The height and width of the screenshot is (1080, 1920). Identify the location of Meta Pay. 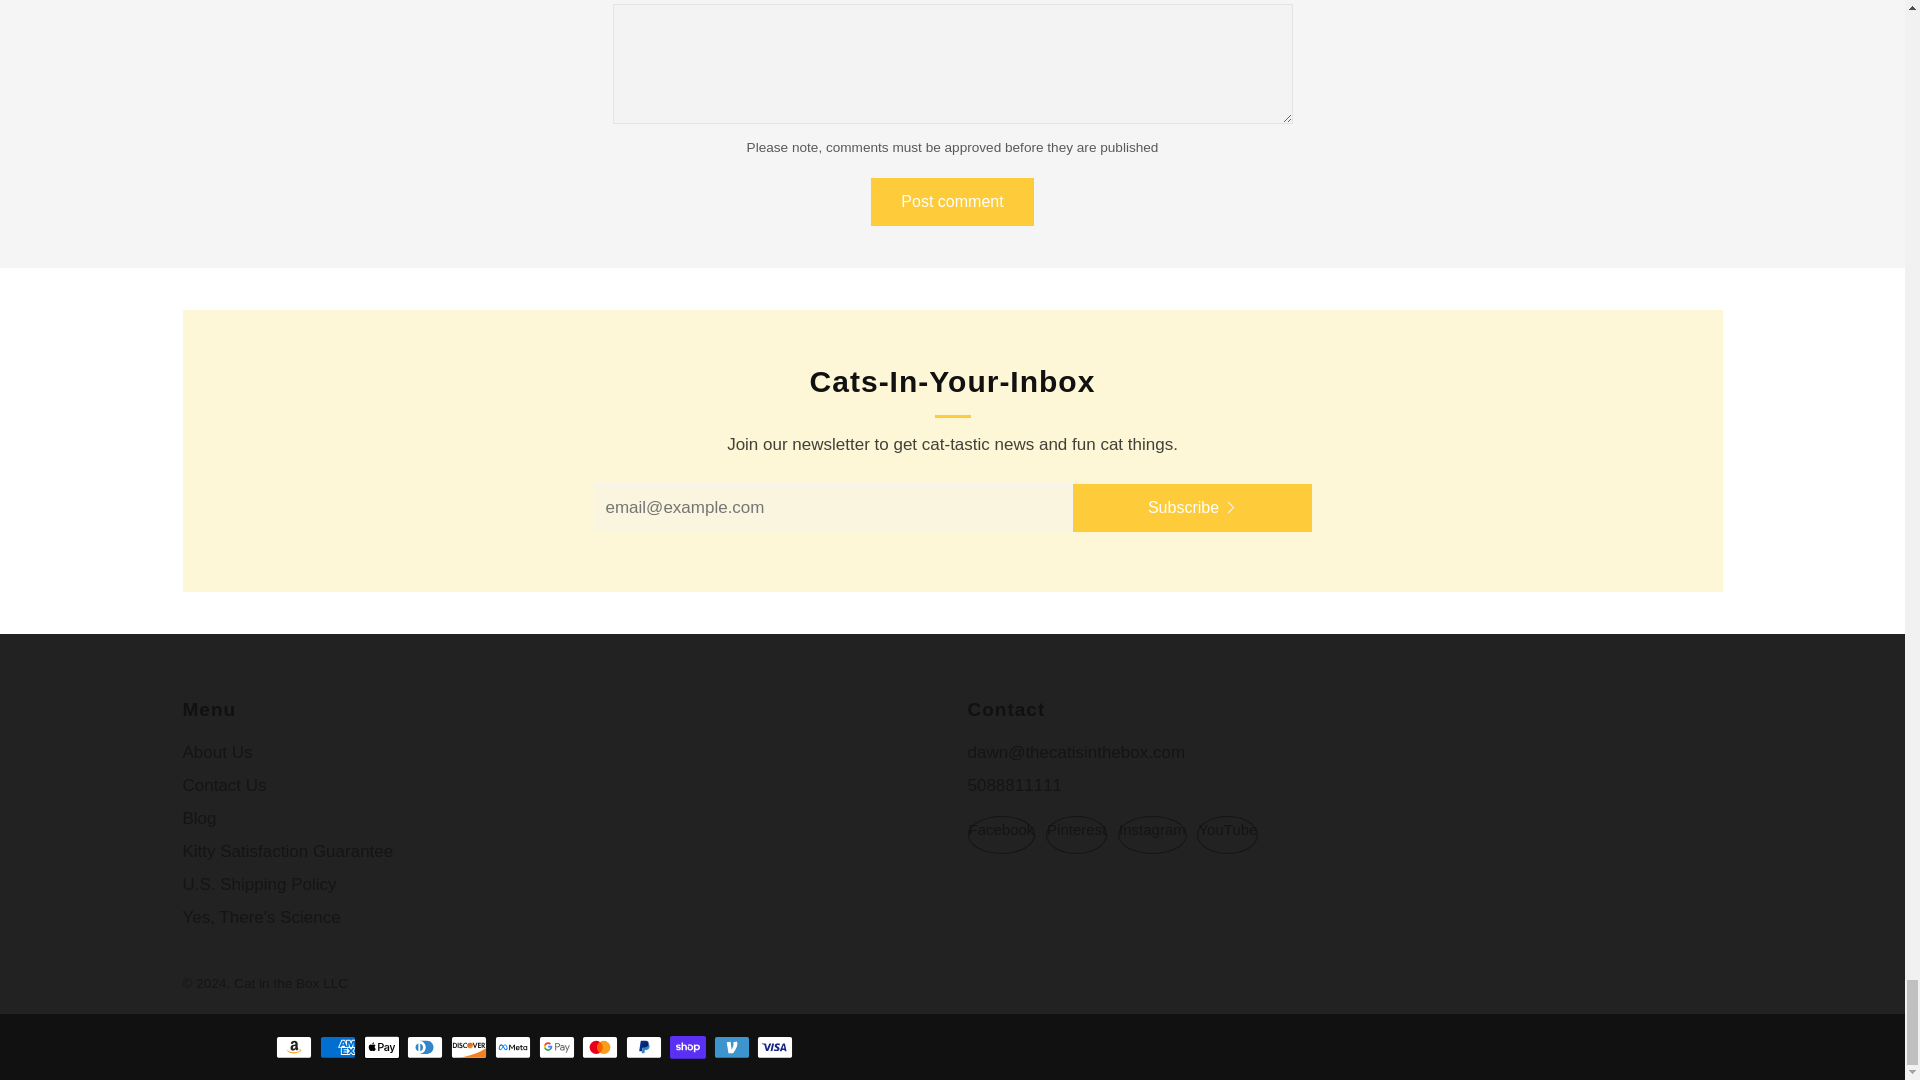
(513, 1048).